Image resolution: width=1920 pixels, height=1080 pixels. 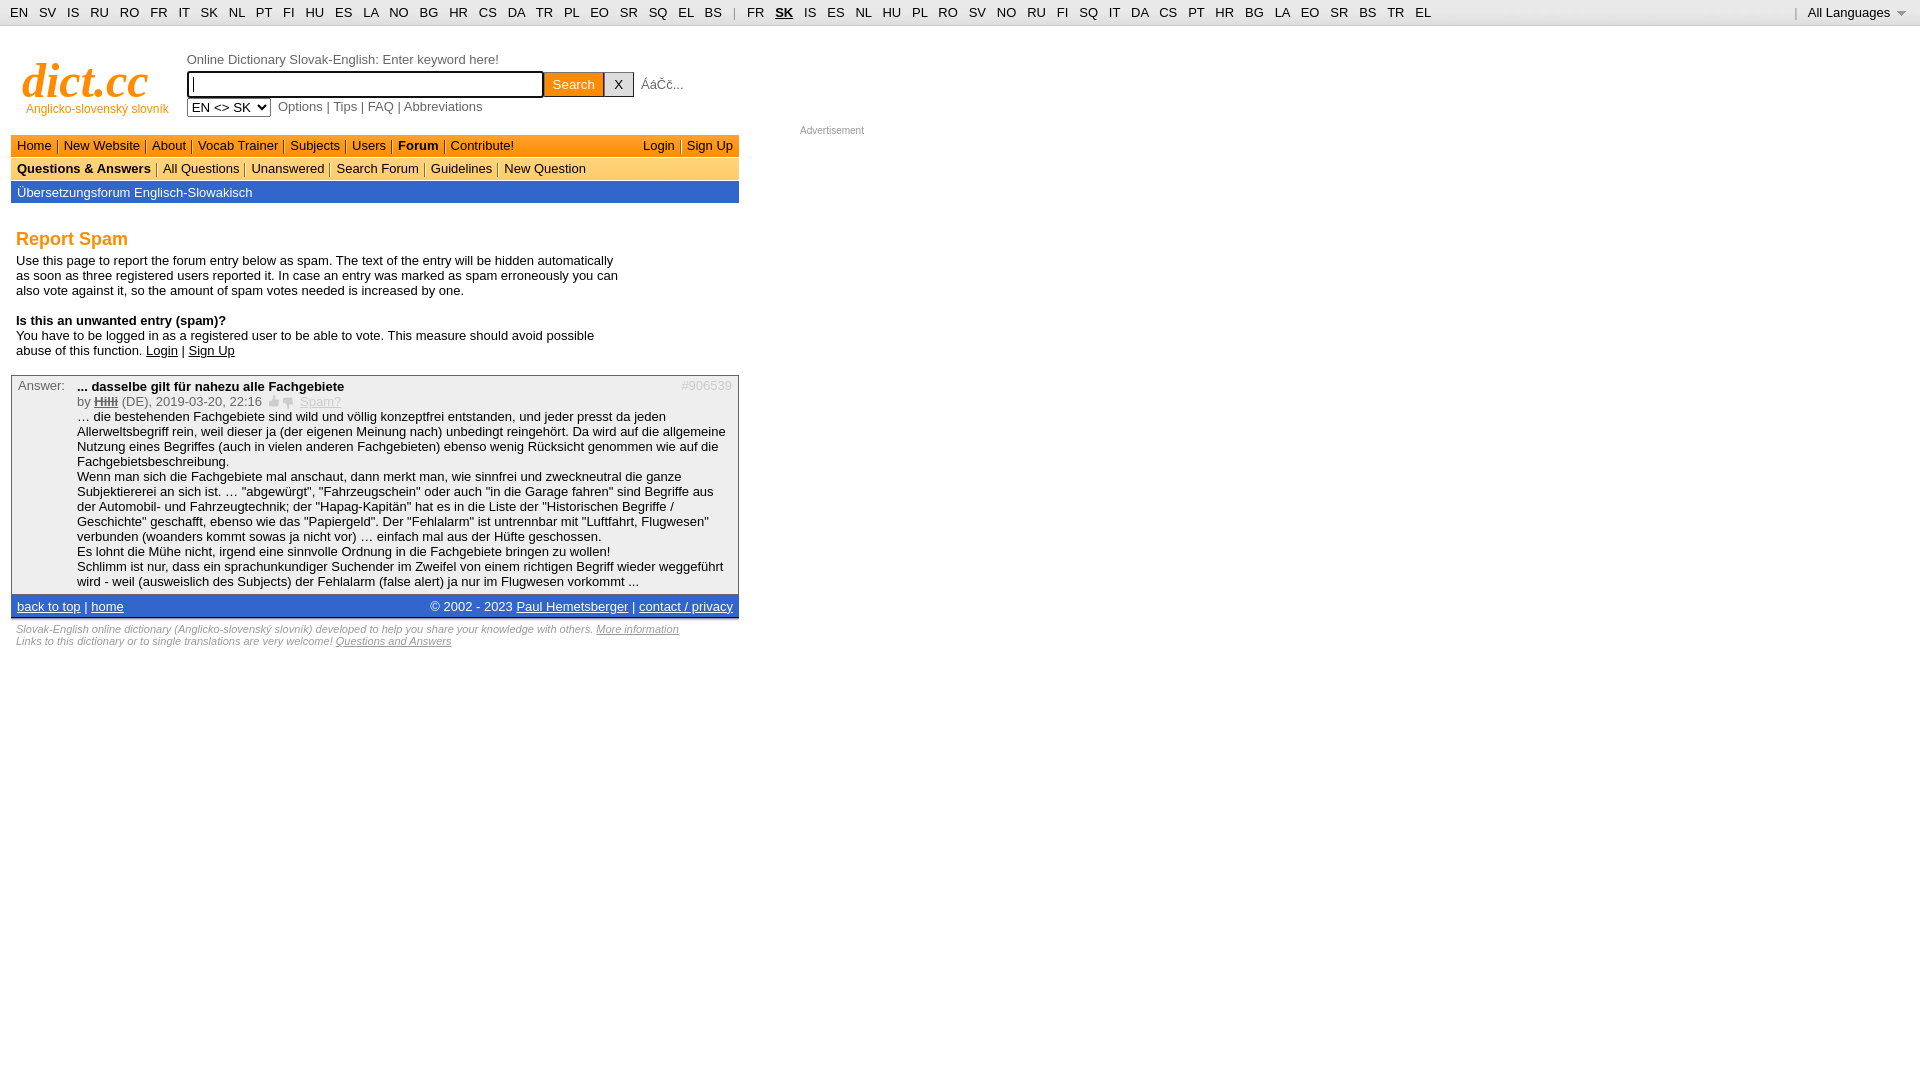 I want to click on IS, so click(x=810, y=12).